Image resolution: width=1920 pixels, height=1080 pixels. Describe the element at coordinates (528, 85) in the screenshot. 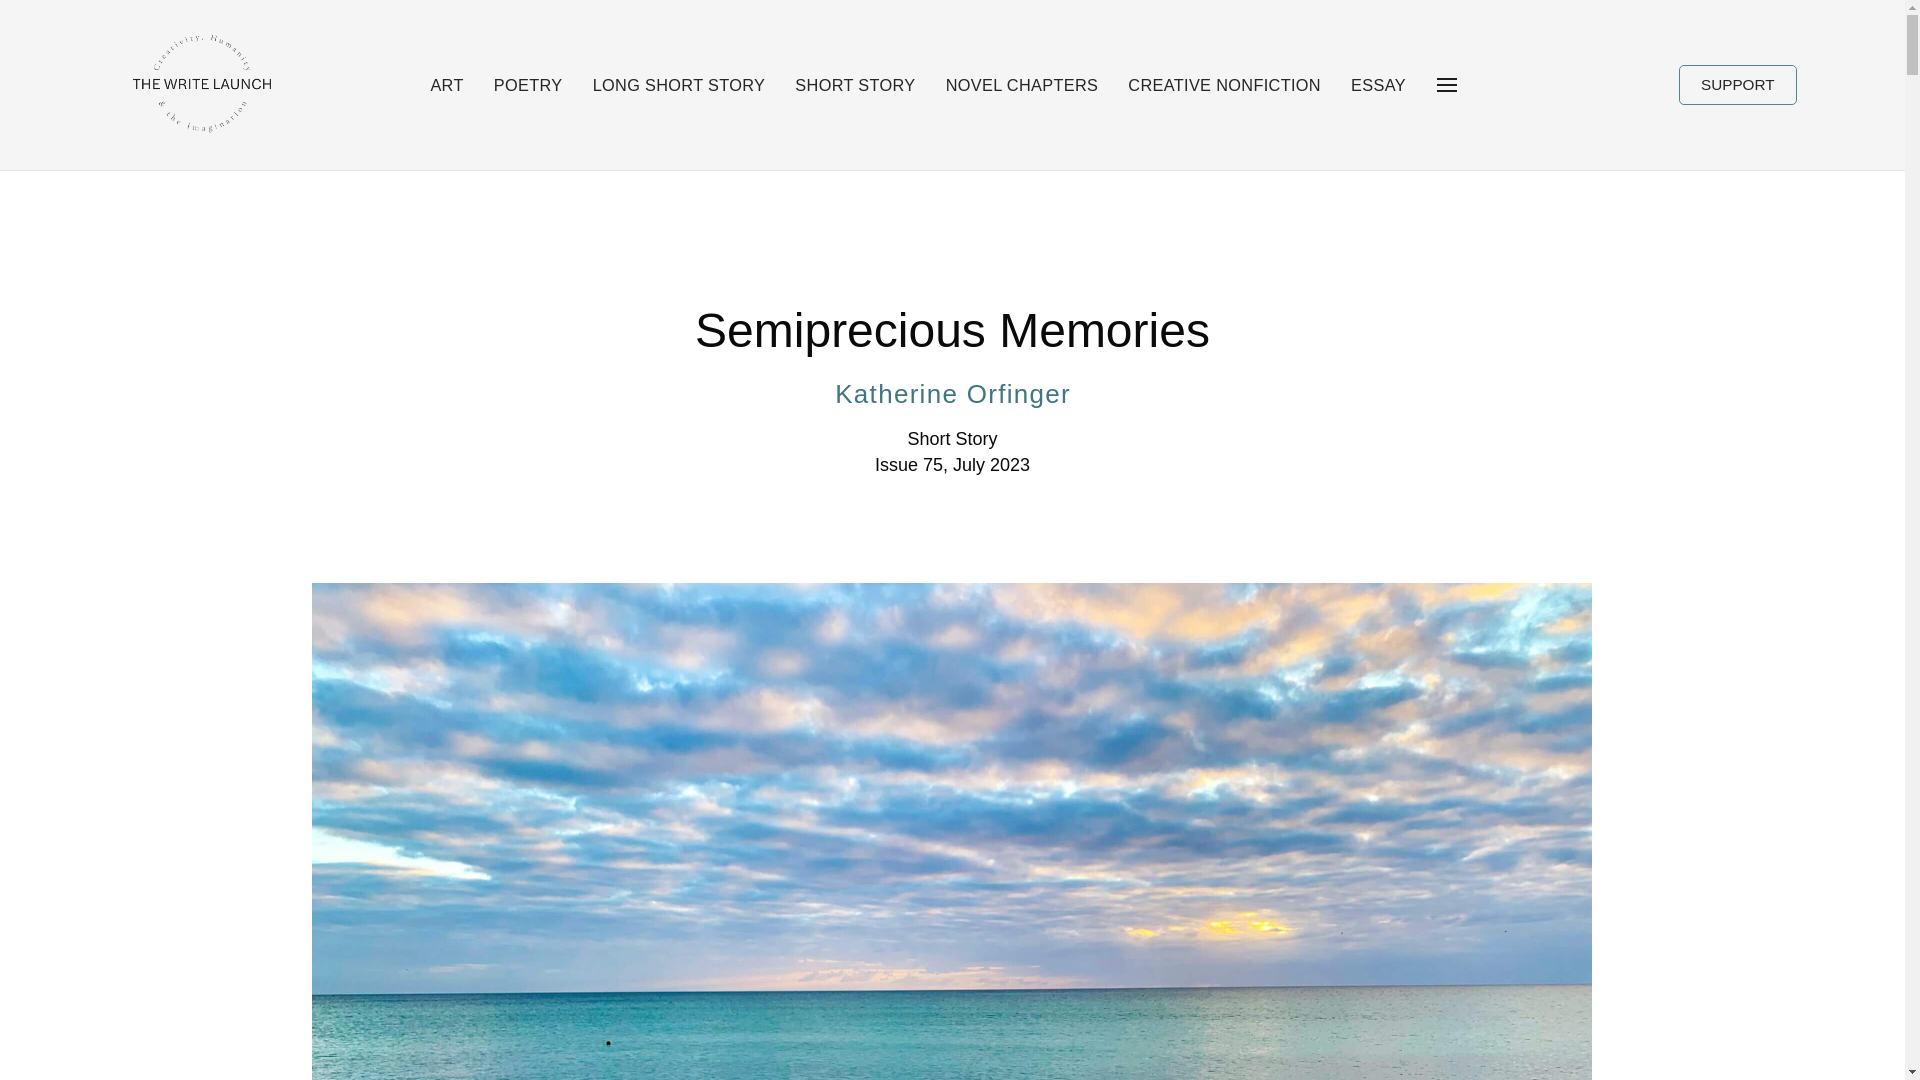

I see `POETRY` at that location.